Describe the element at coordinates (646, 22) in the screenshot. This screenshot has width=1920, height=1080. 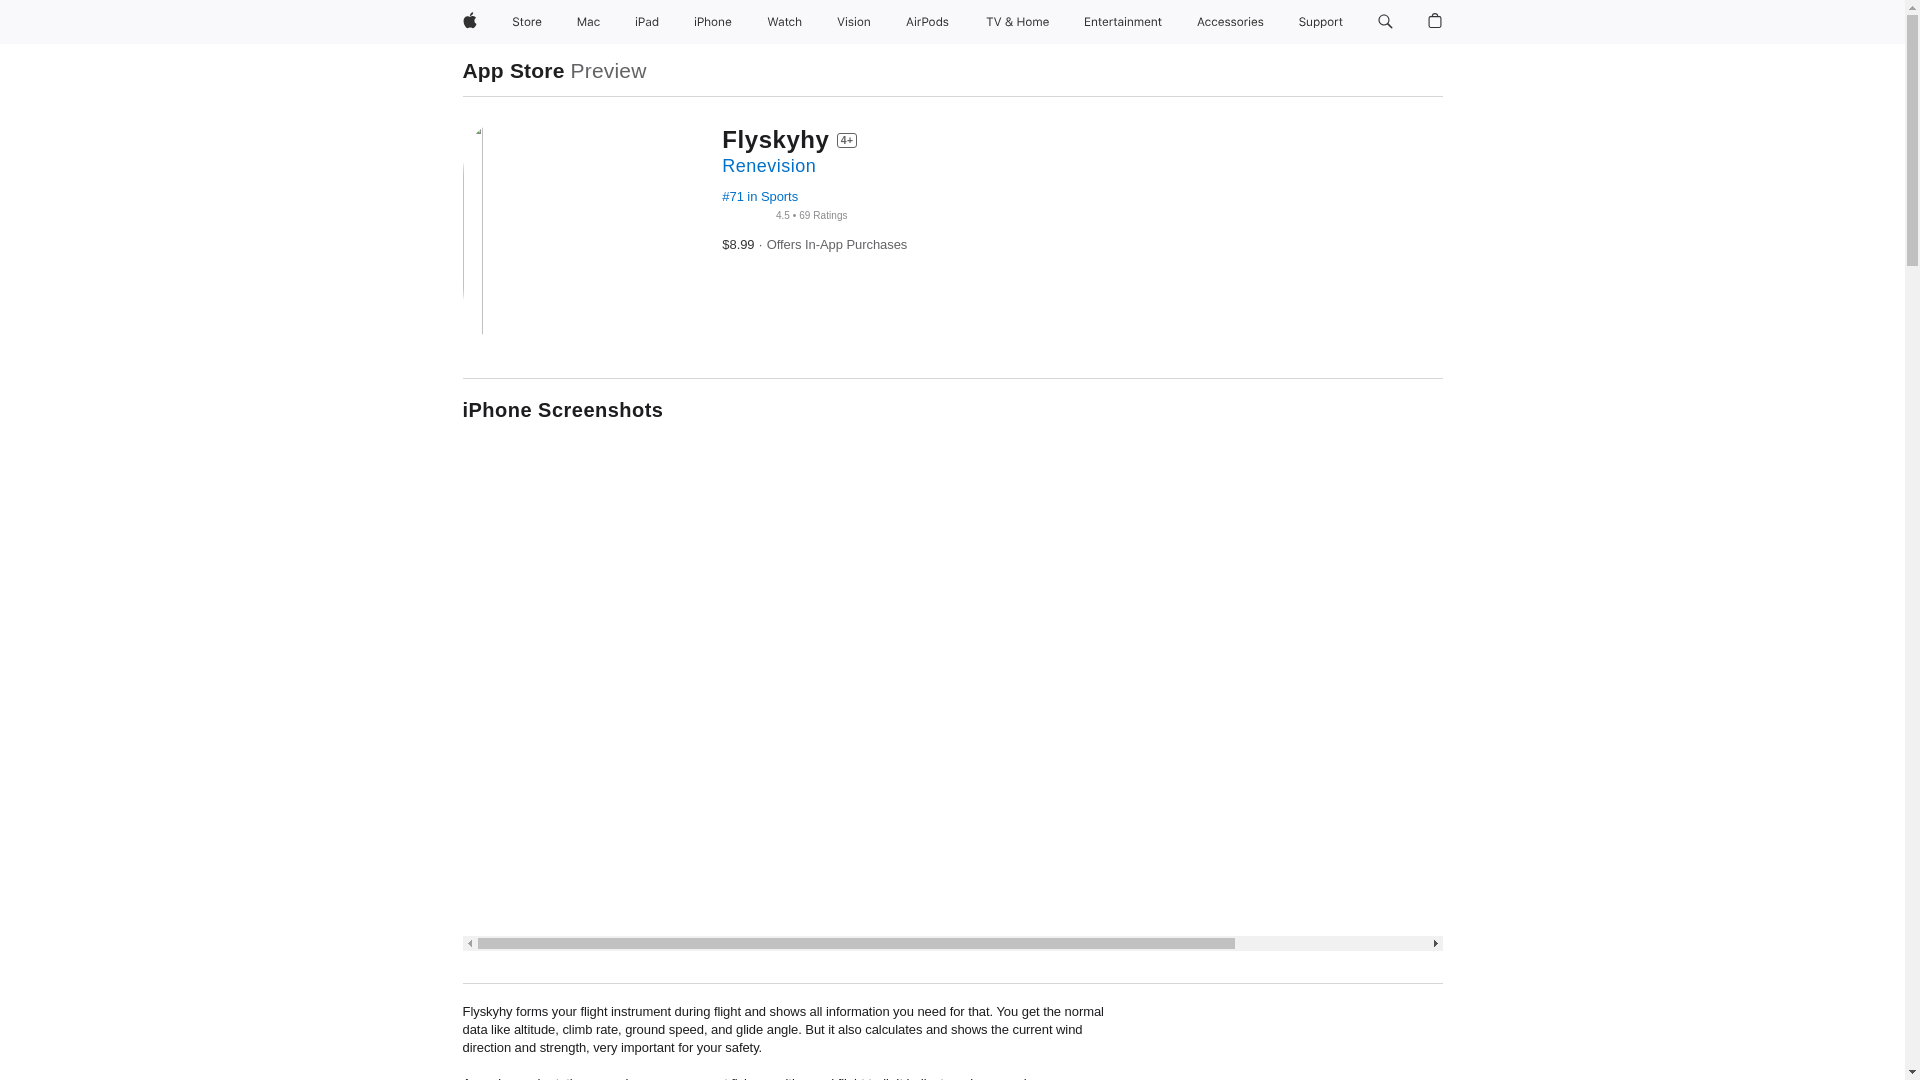
I see `iPad` at that location.